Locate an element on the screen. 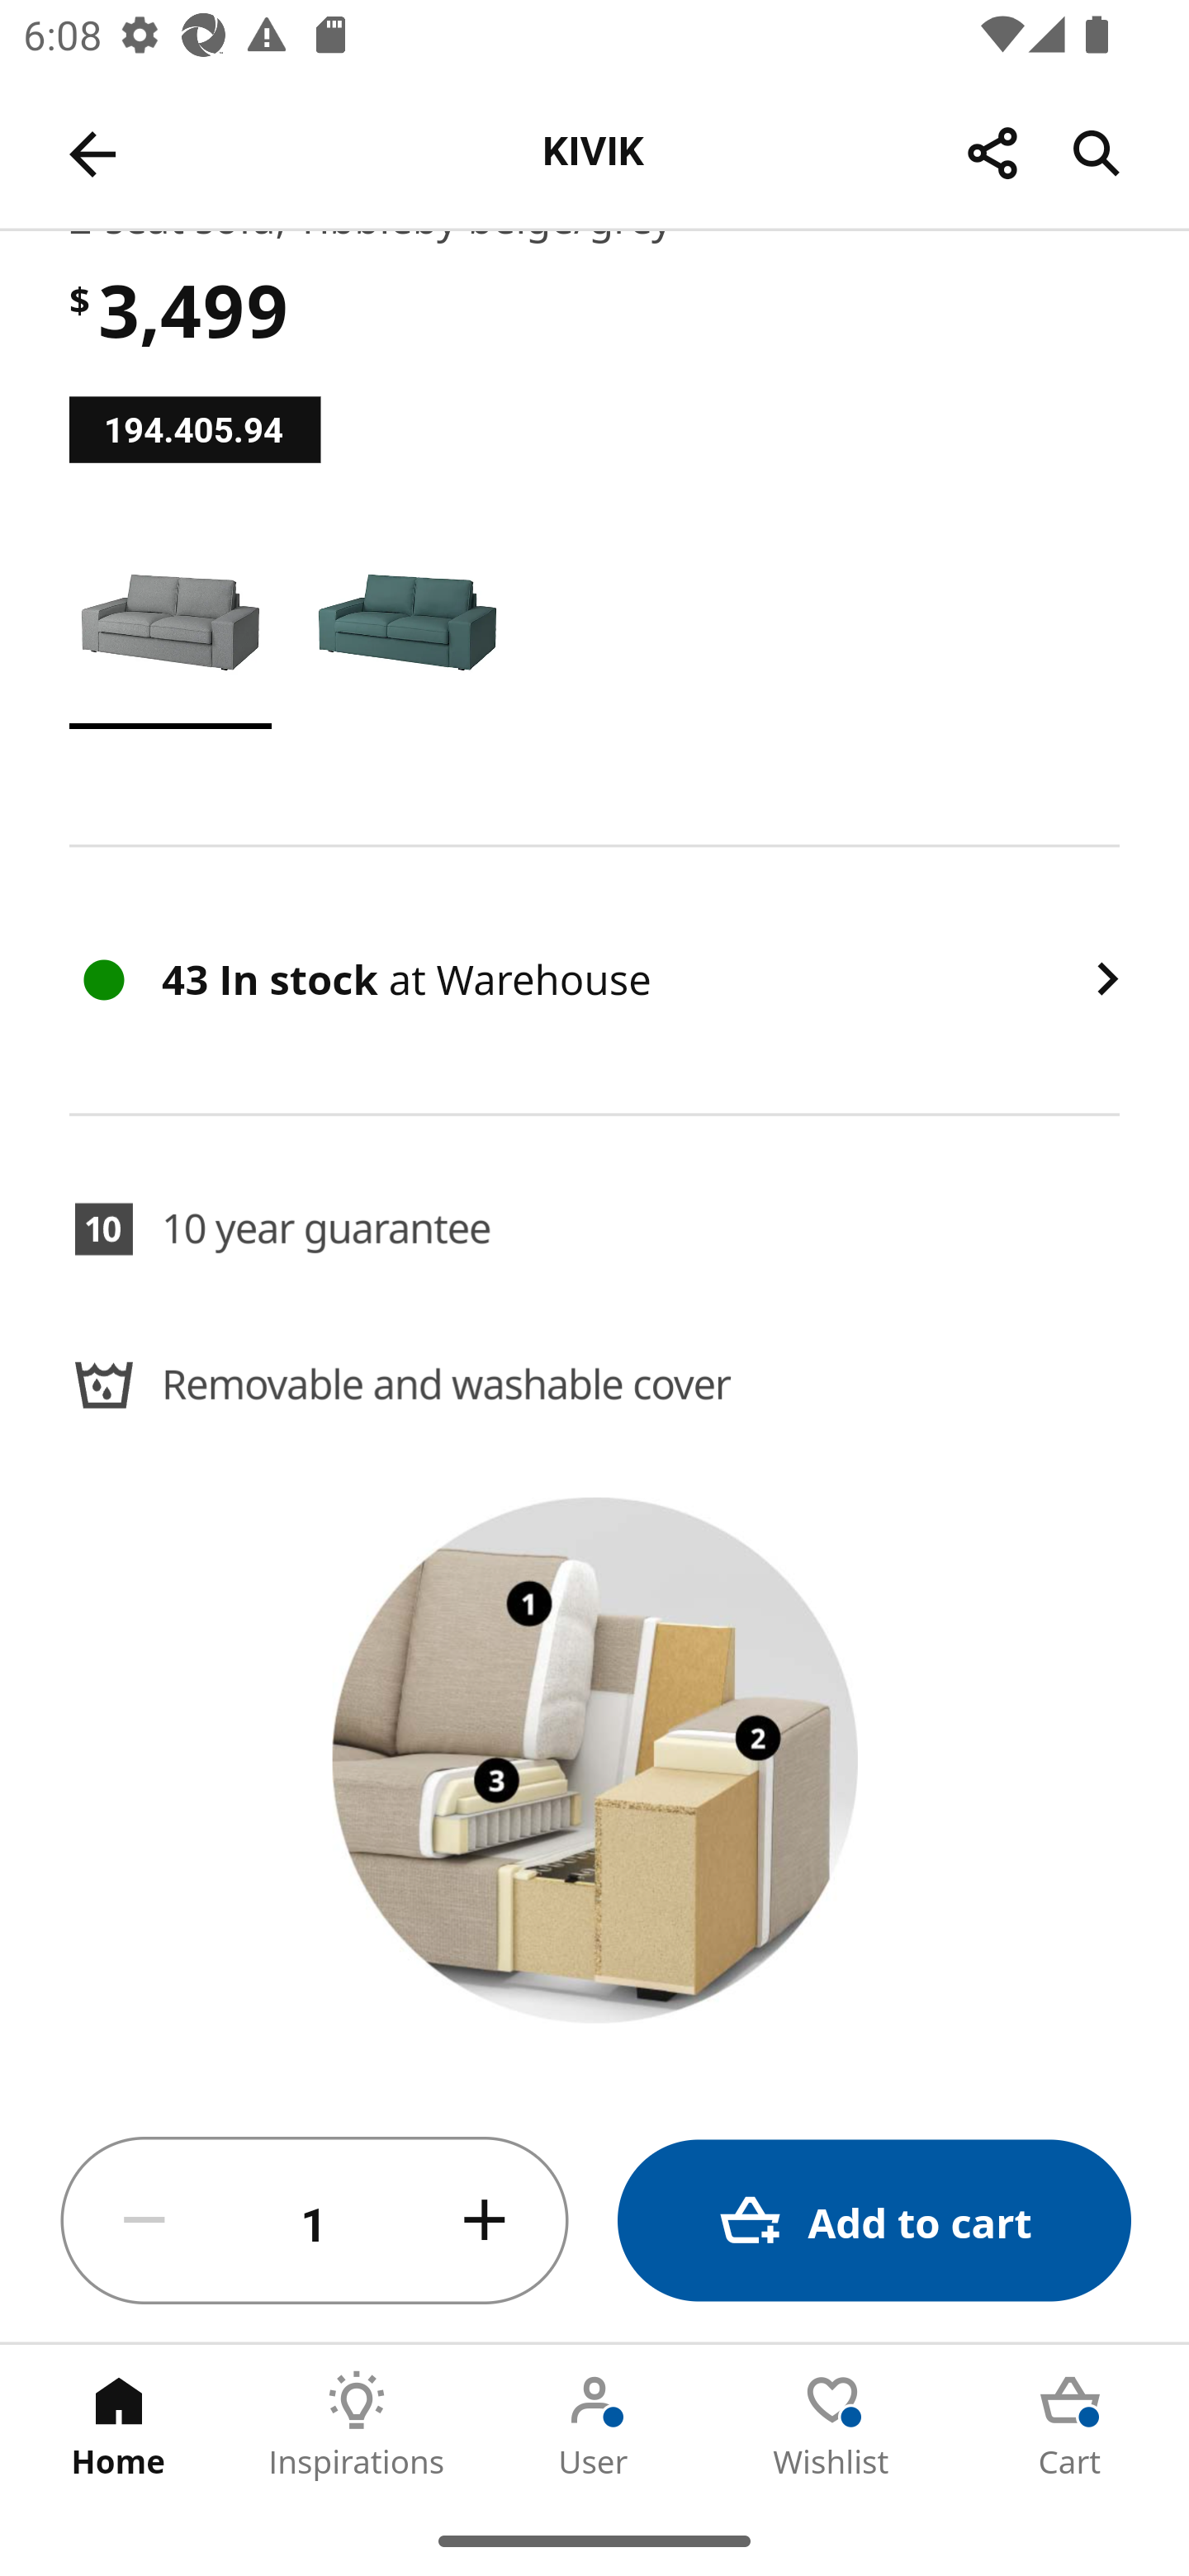  1 is located at coordinates (315, 2221).